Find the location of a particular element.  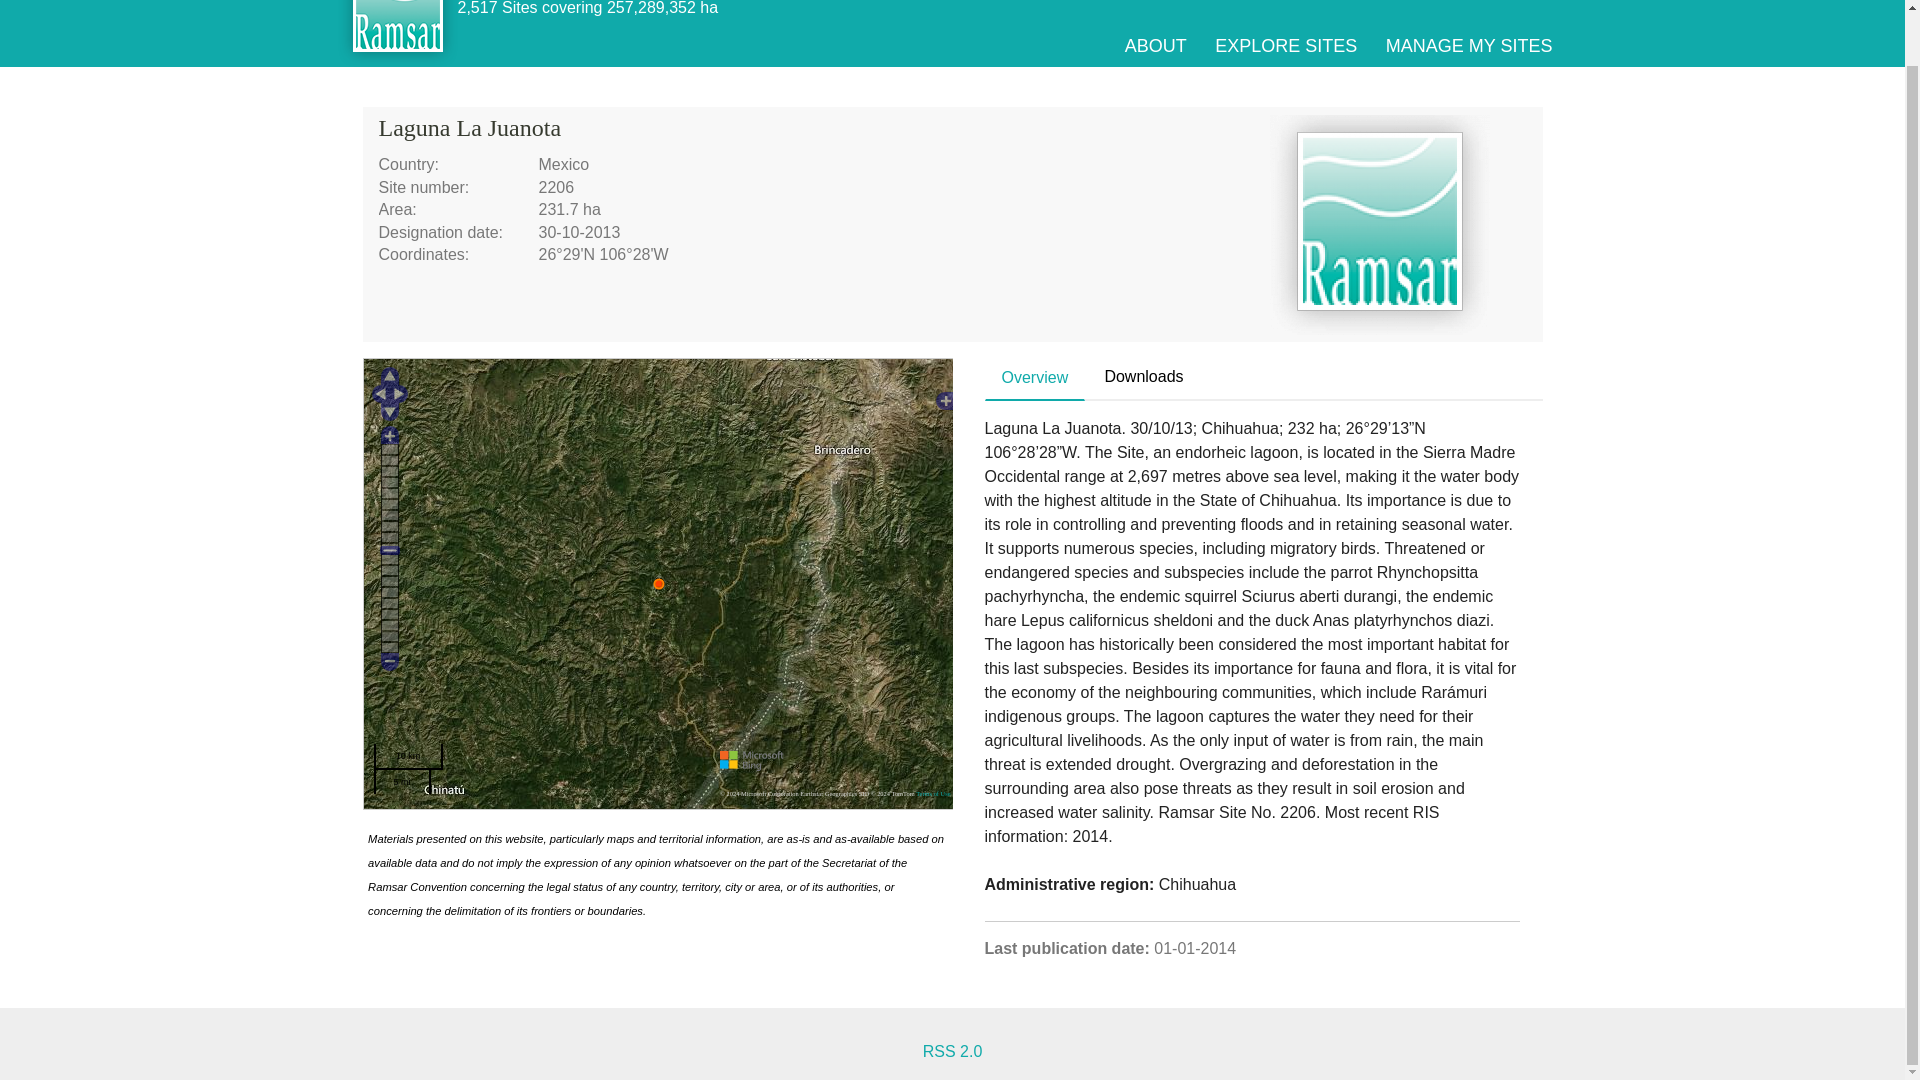

Home is located at coordinates (398, 33).